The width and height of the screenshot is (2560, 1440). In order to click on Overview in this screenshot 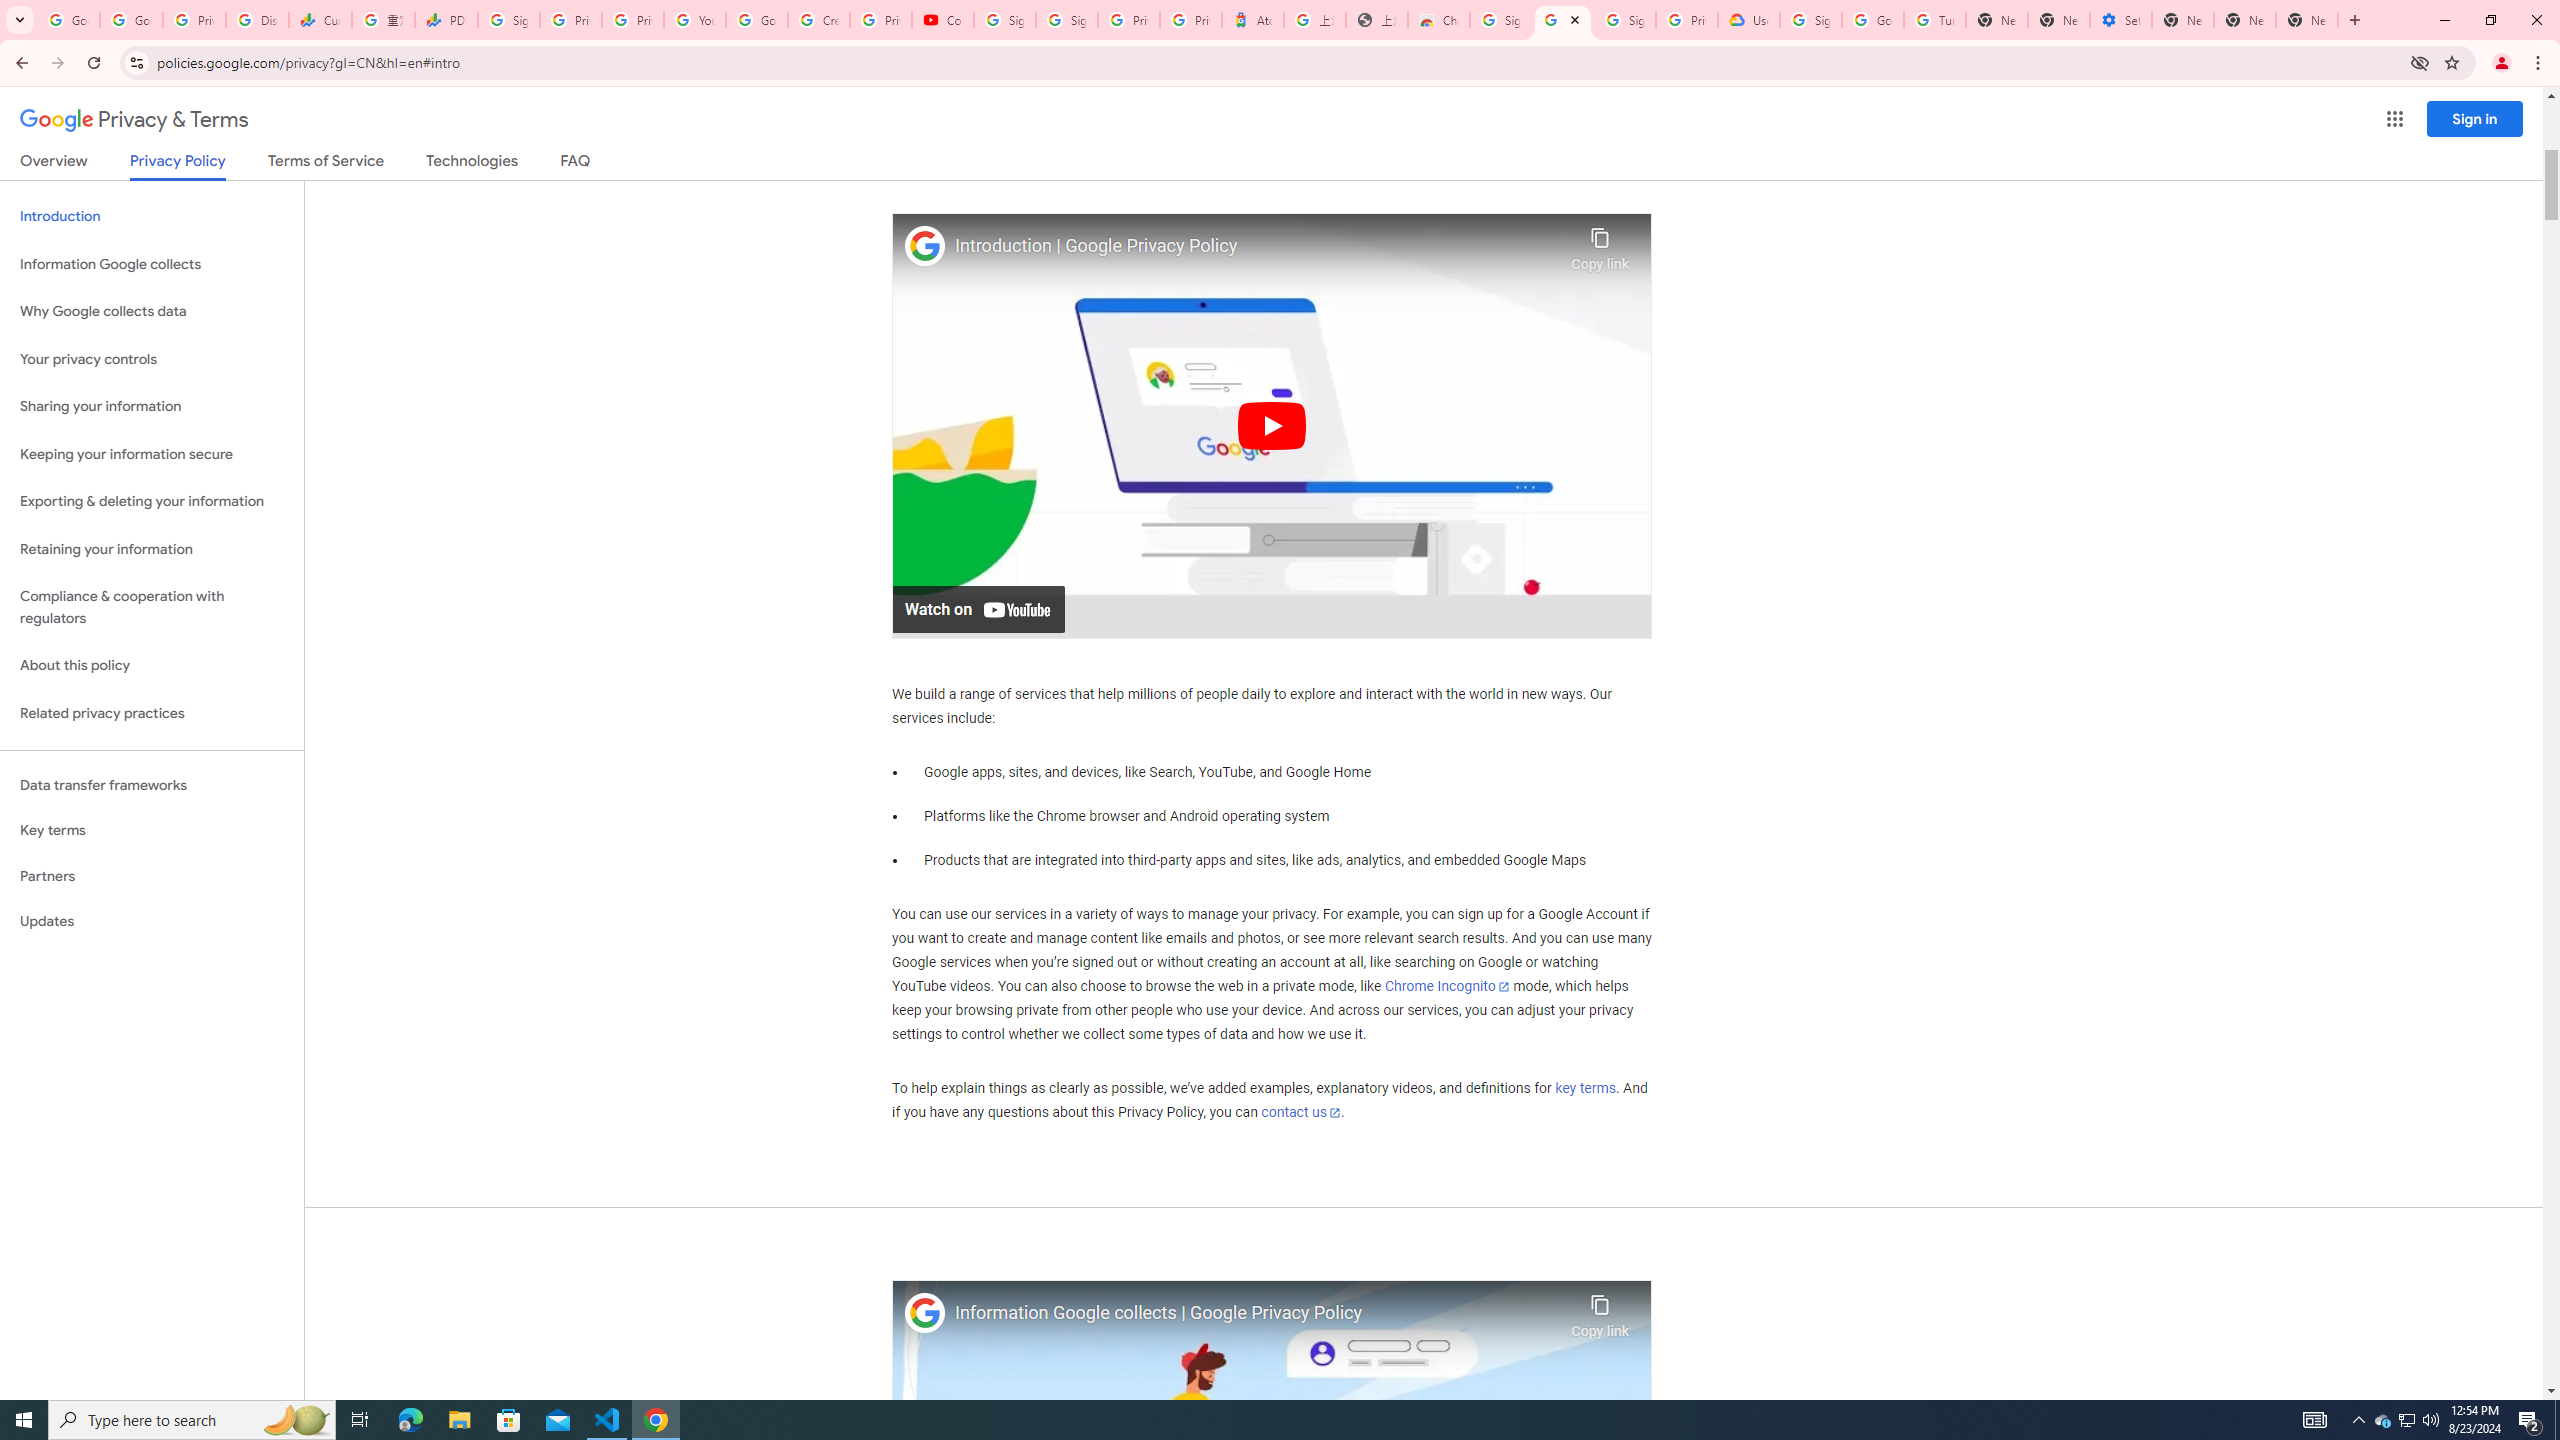, I will do `click(54, 164)`.